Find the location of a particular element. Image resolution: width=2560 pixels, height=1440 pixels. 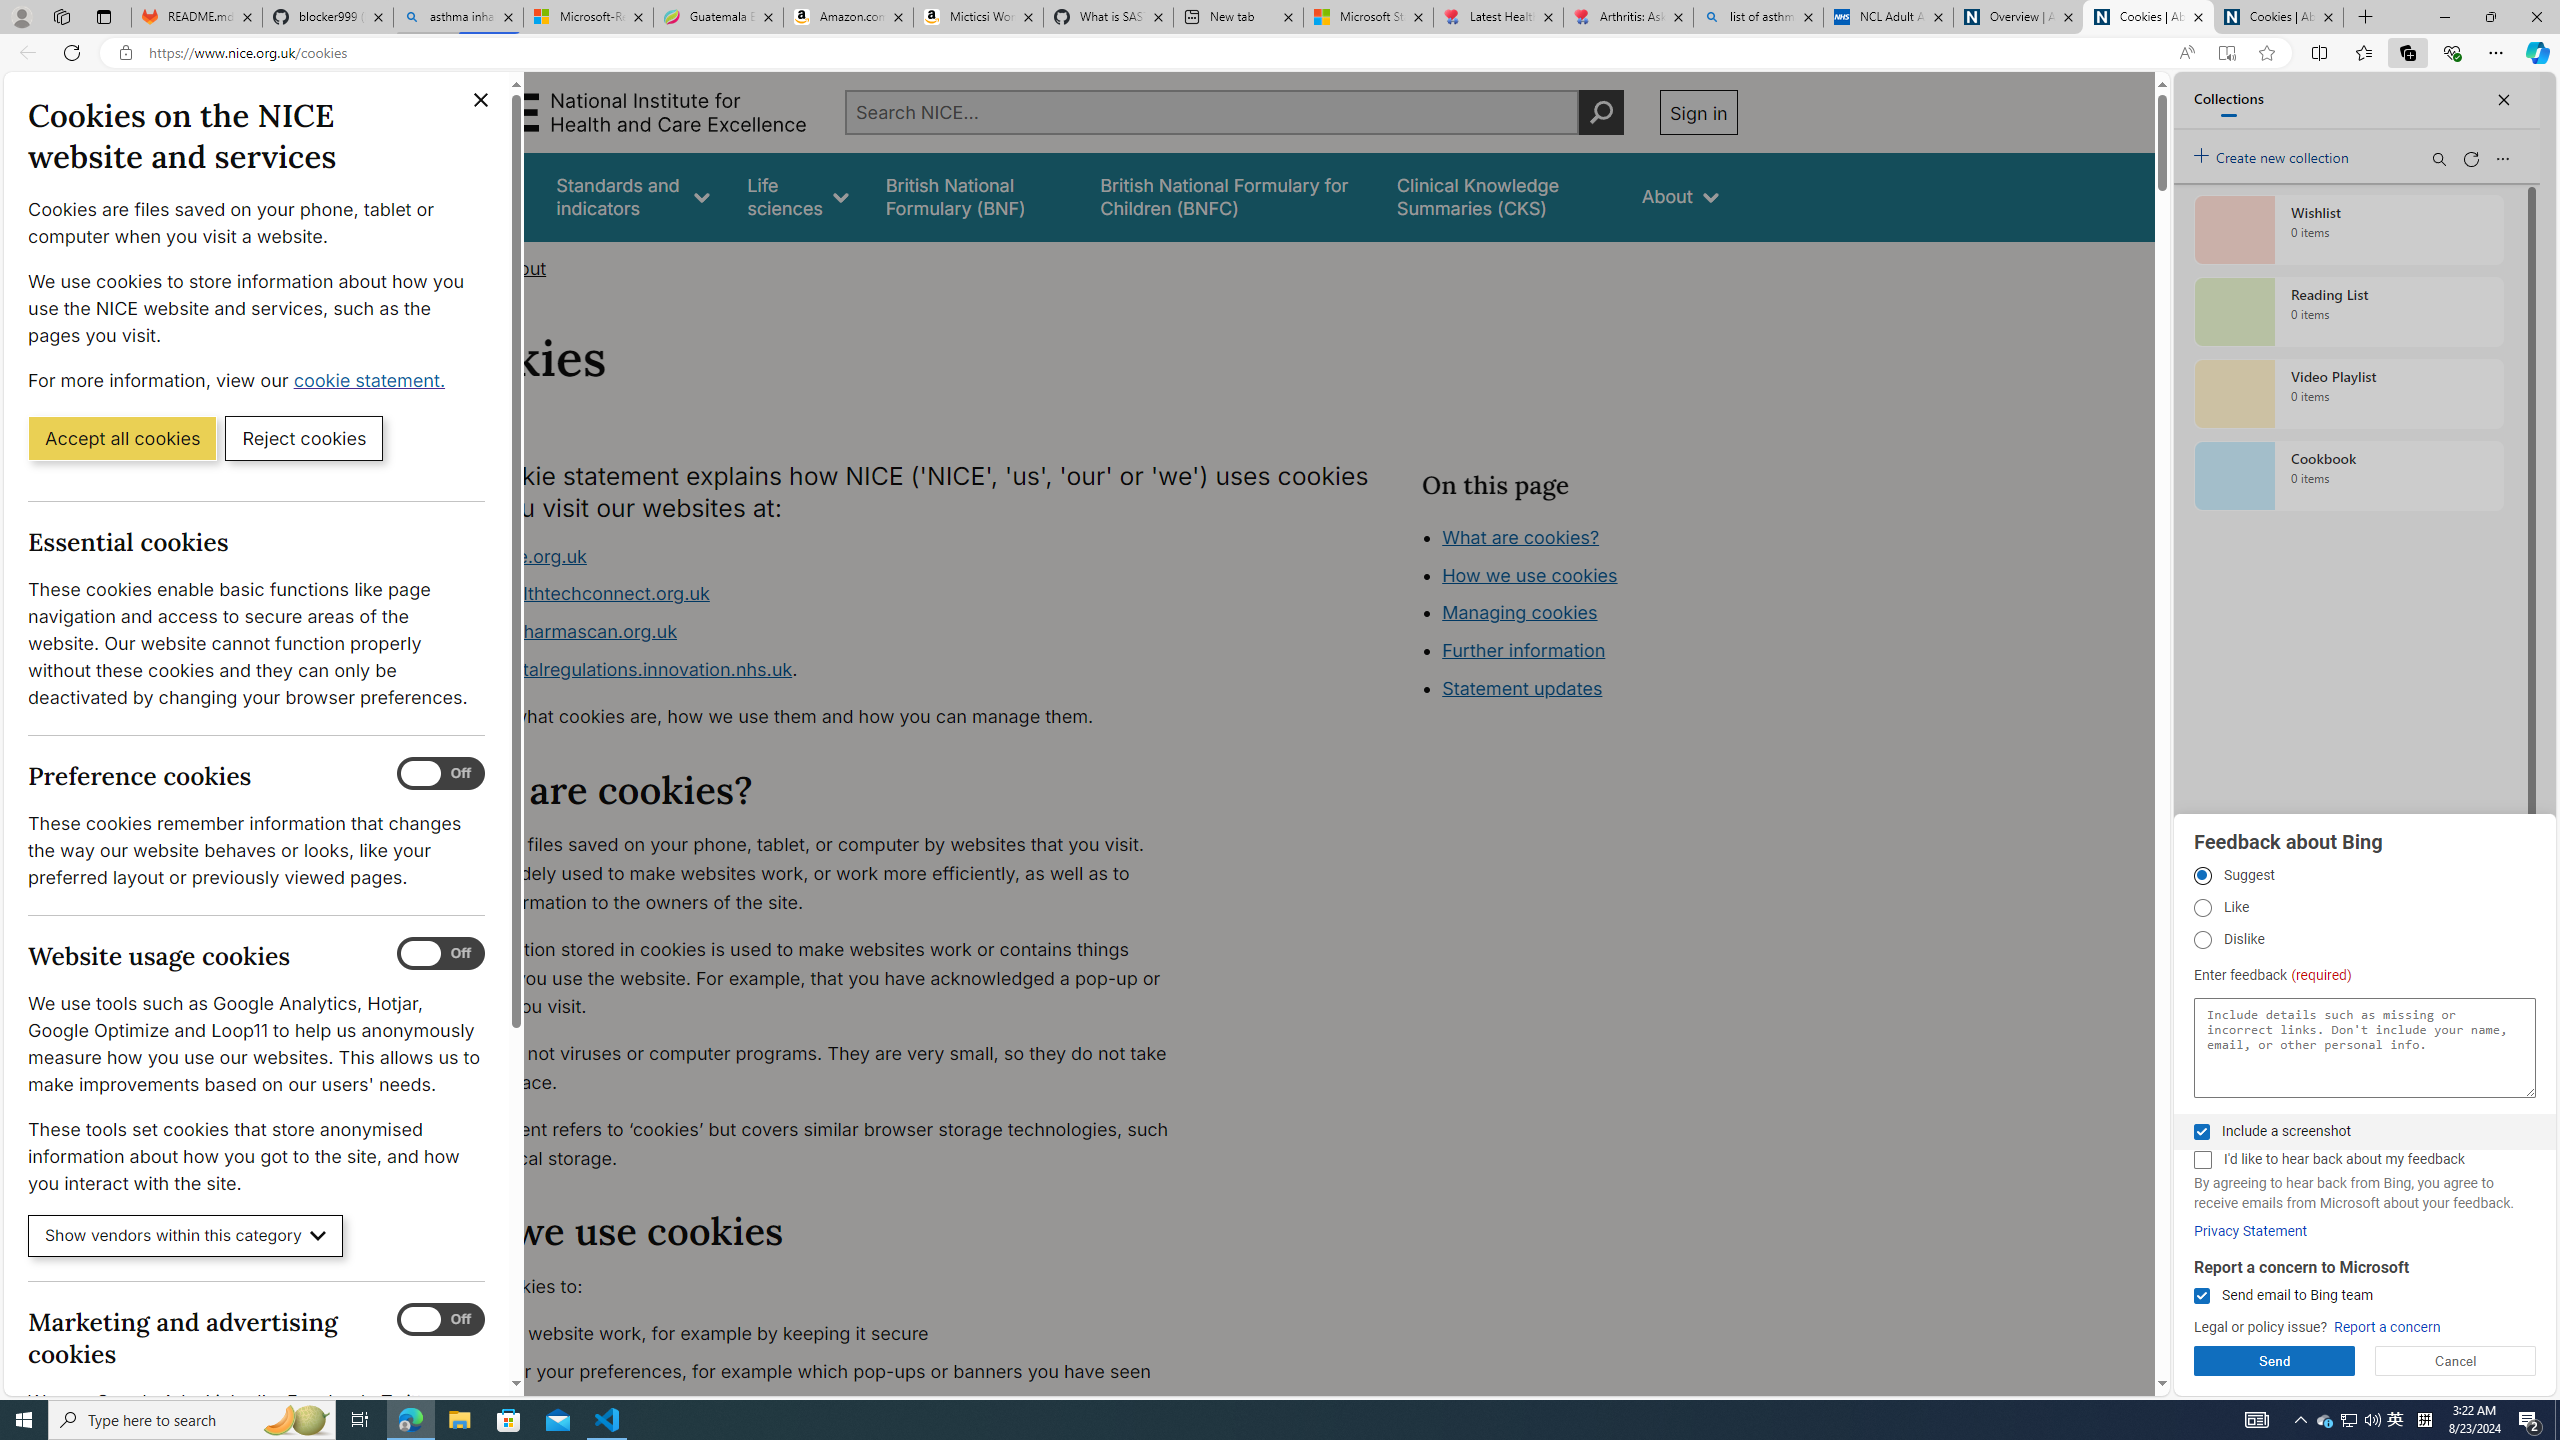

Include a screenshot is located at coordinates (2201, 1132).